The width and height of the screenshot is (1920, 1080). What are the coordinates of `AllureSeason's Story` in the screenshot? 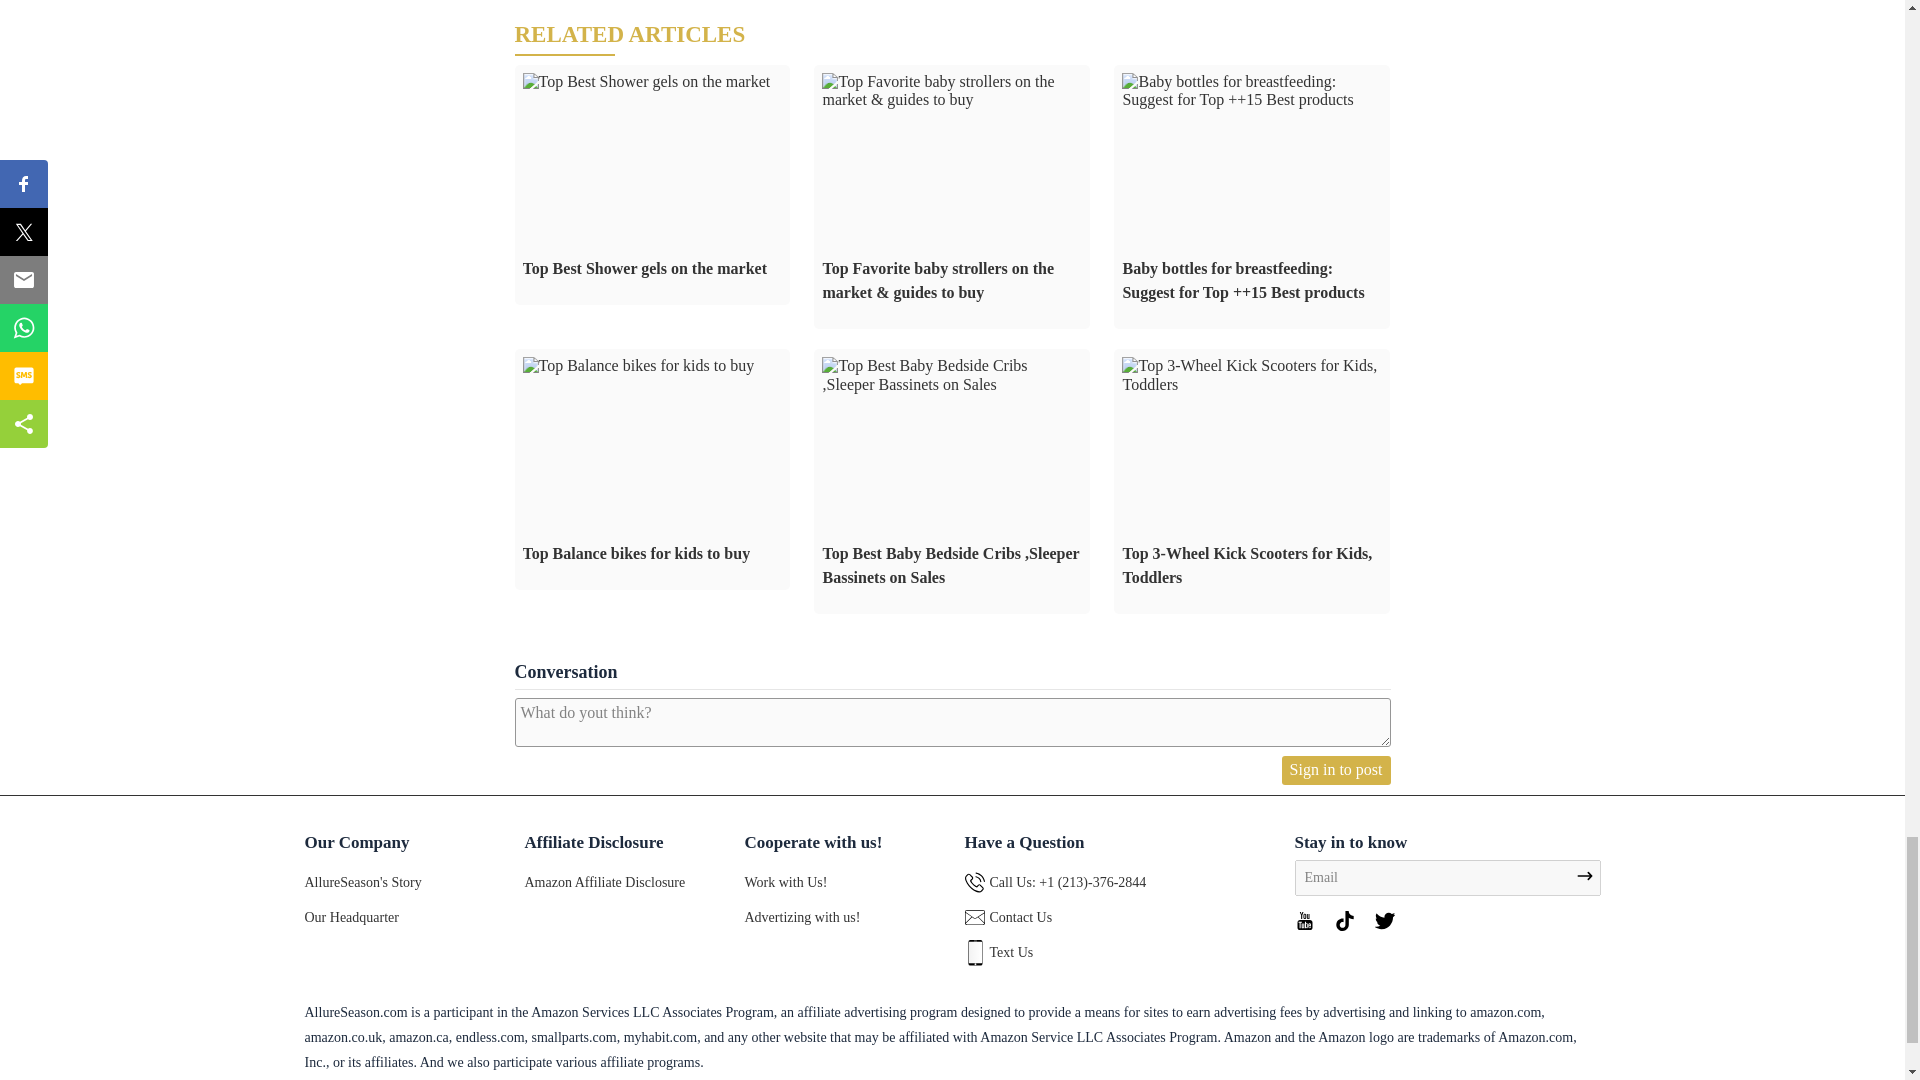 It's located at (362, 882).